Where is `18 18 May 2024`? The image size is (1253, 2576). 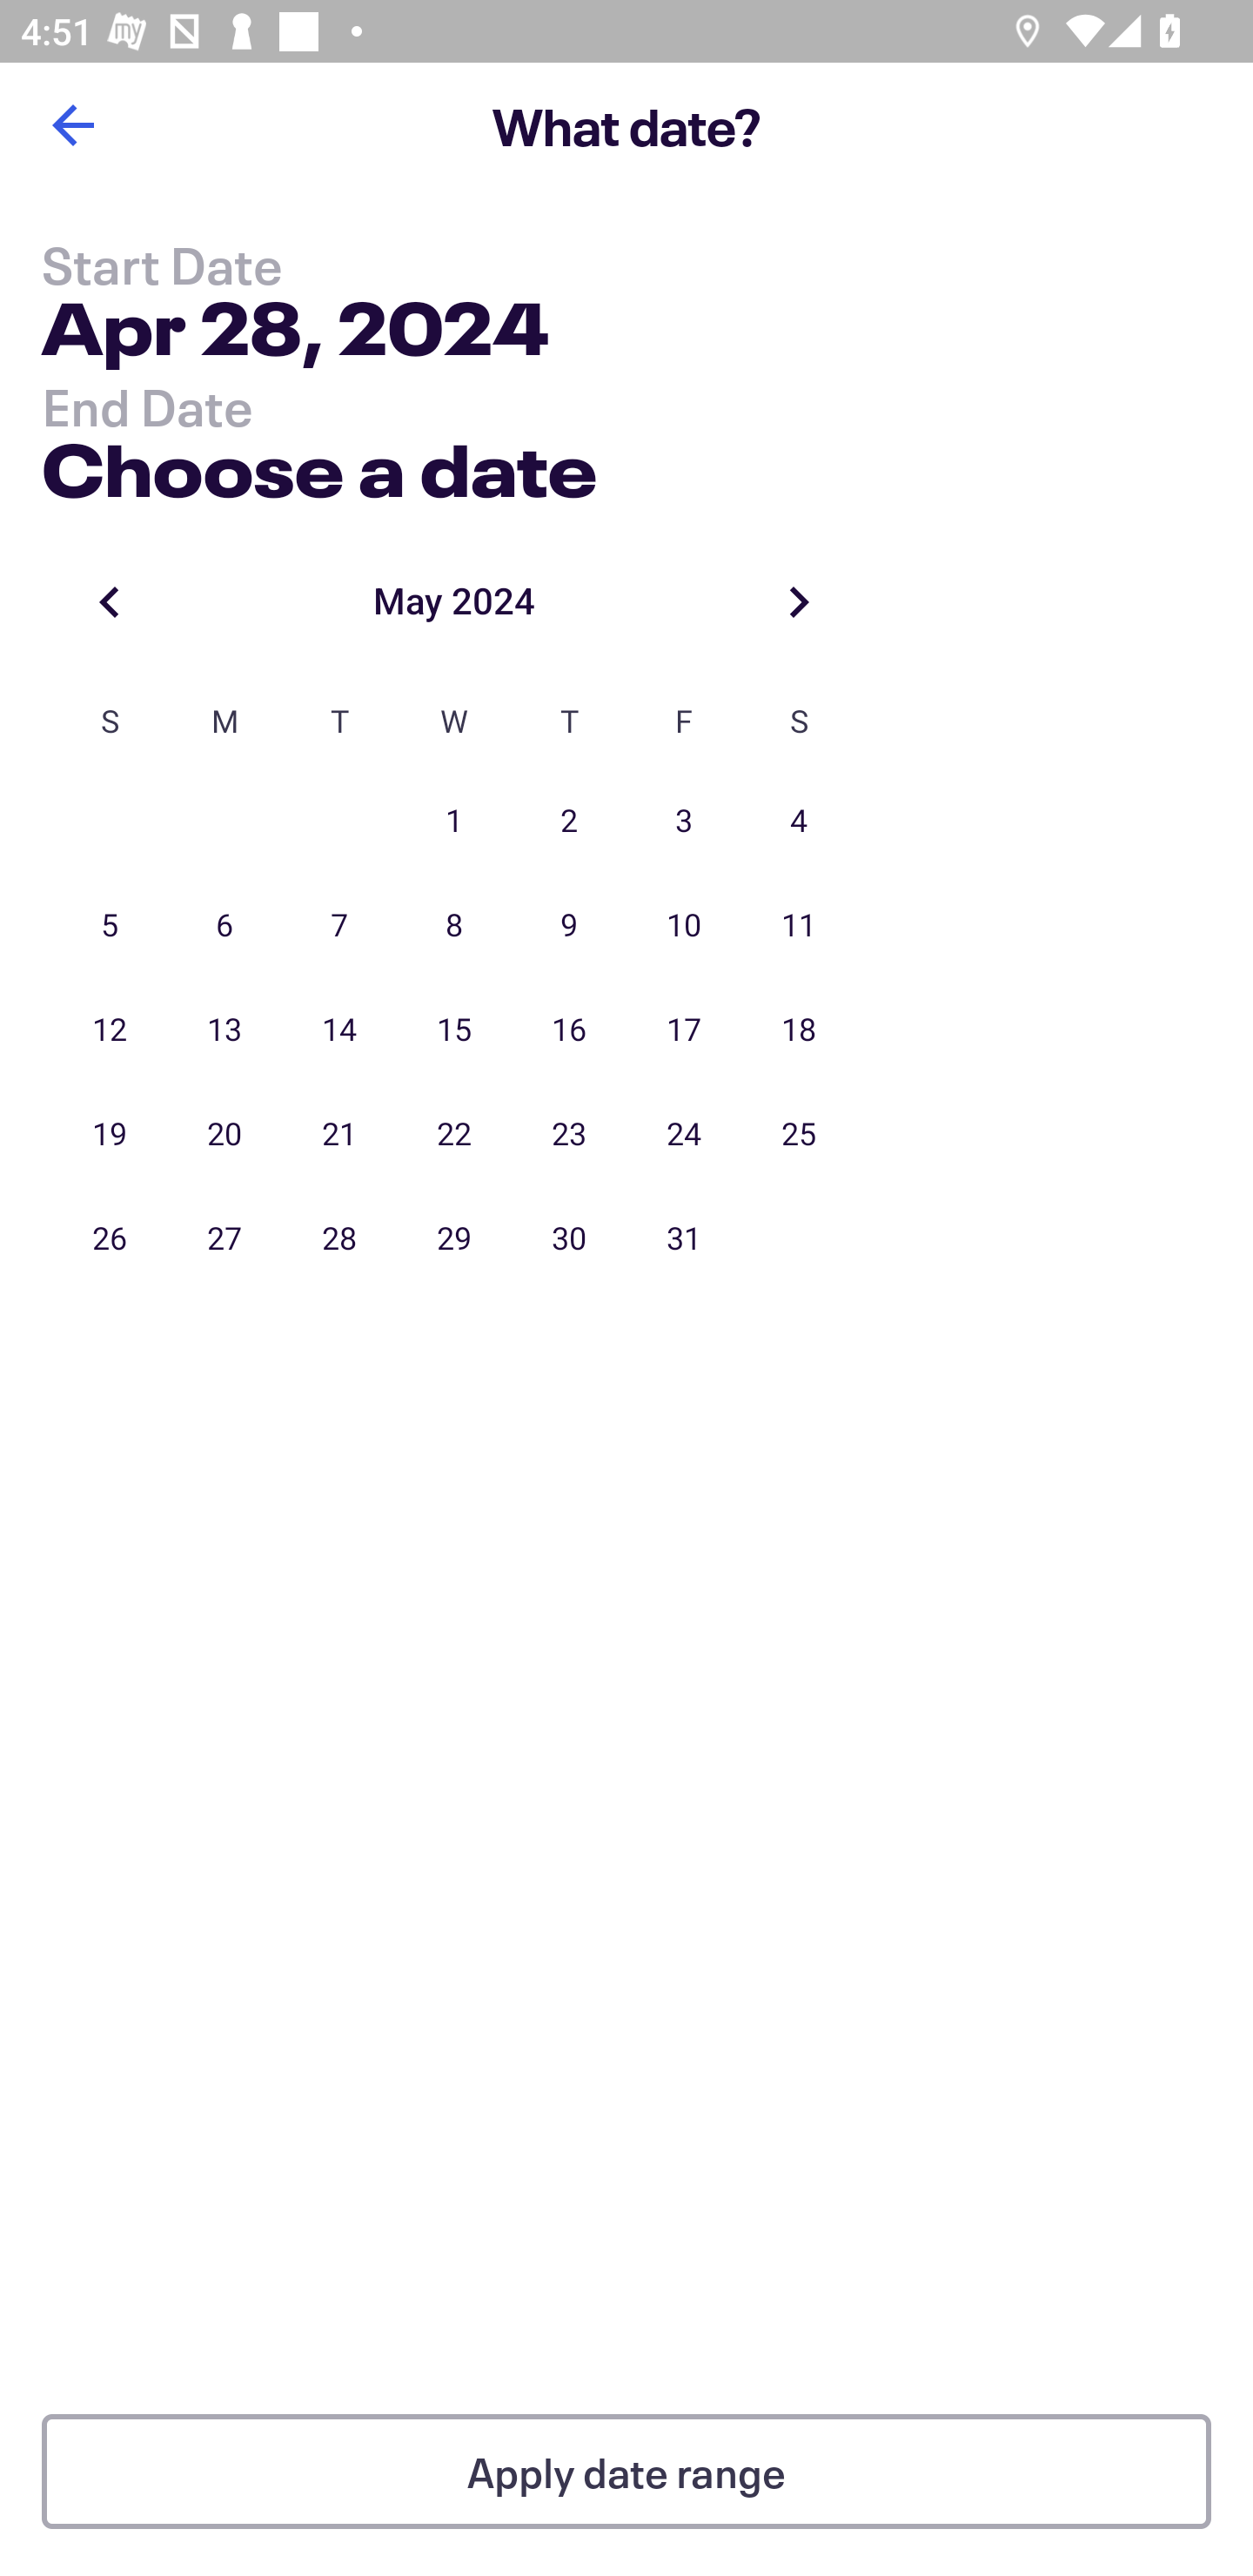 18 18 May 2024 is located at coordinates (799, 1030).